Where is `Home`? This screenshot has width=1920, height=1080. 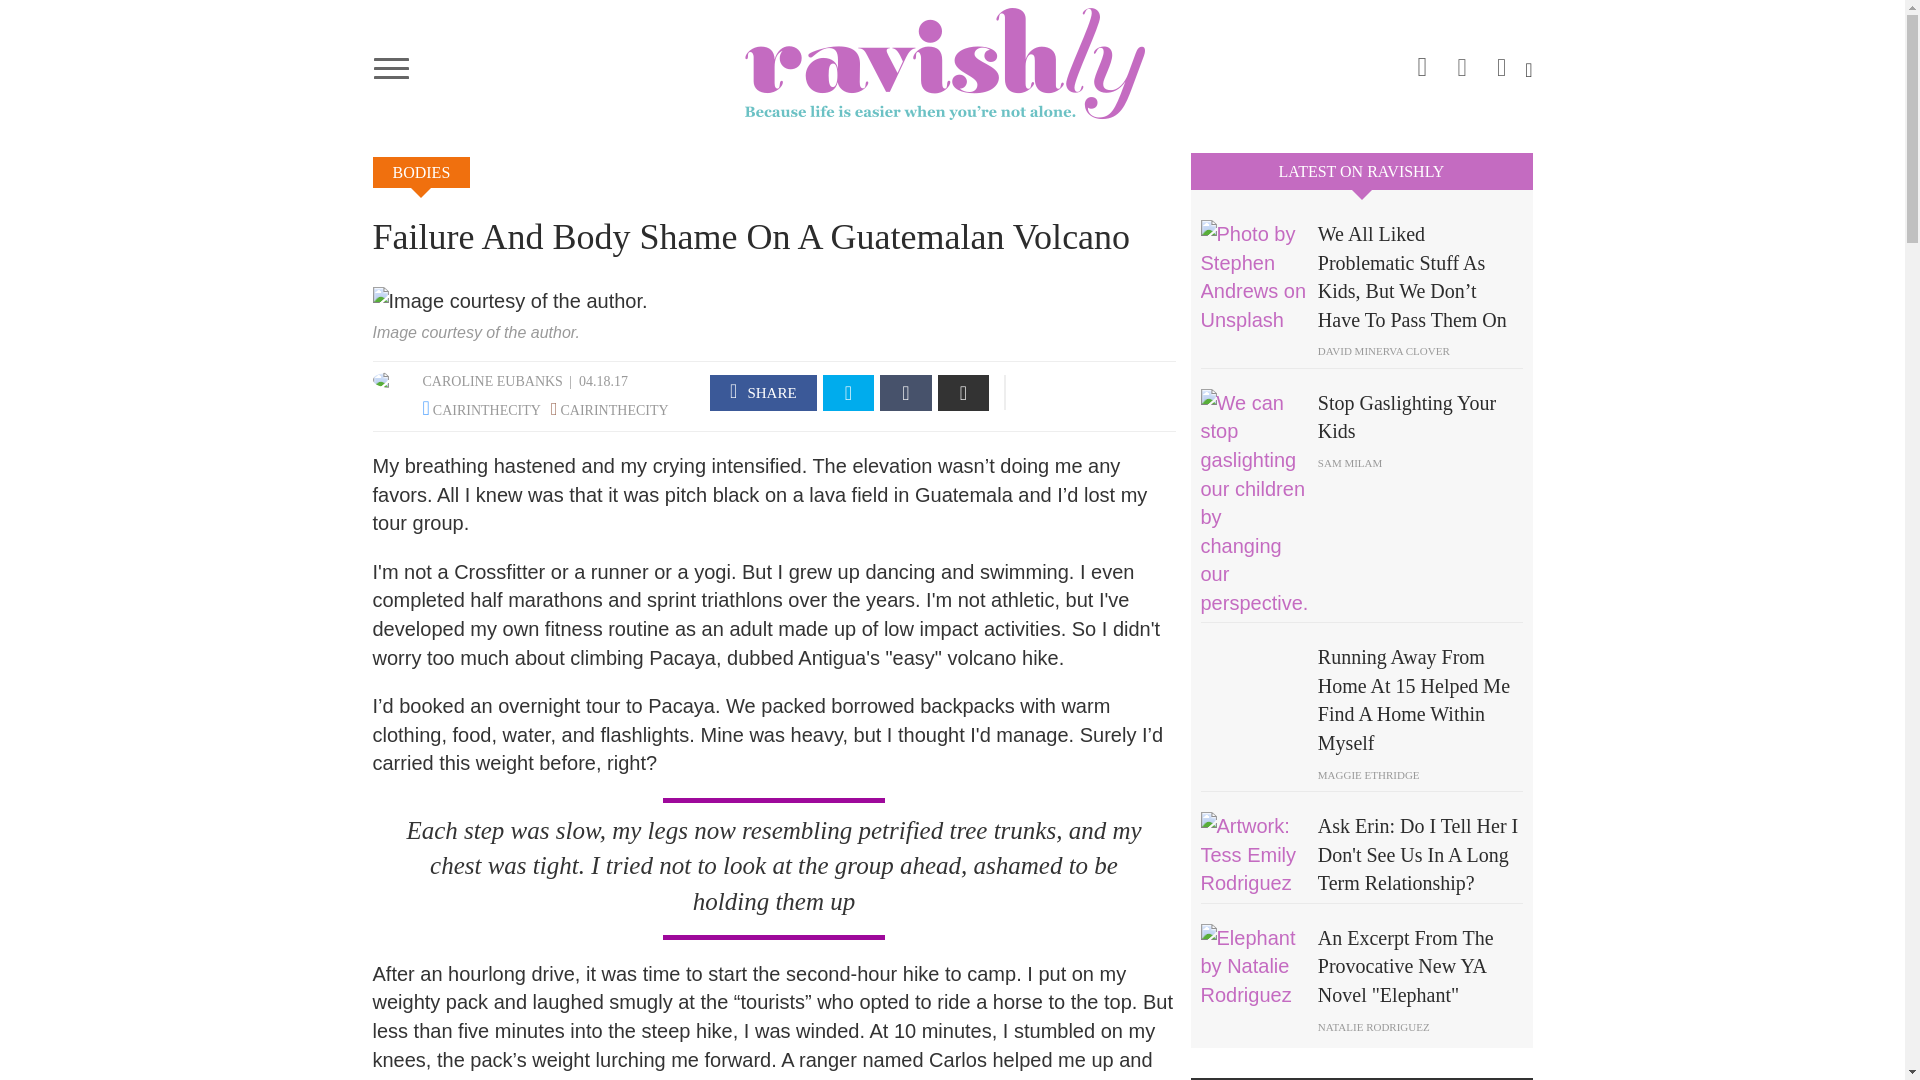
Home is located at coordinates (952, 63).